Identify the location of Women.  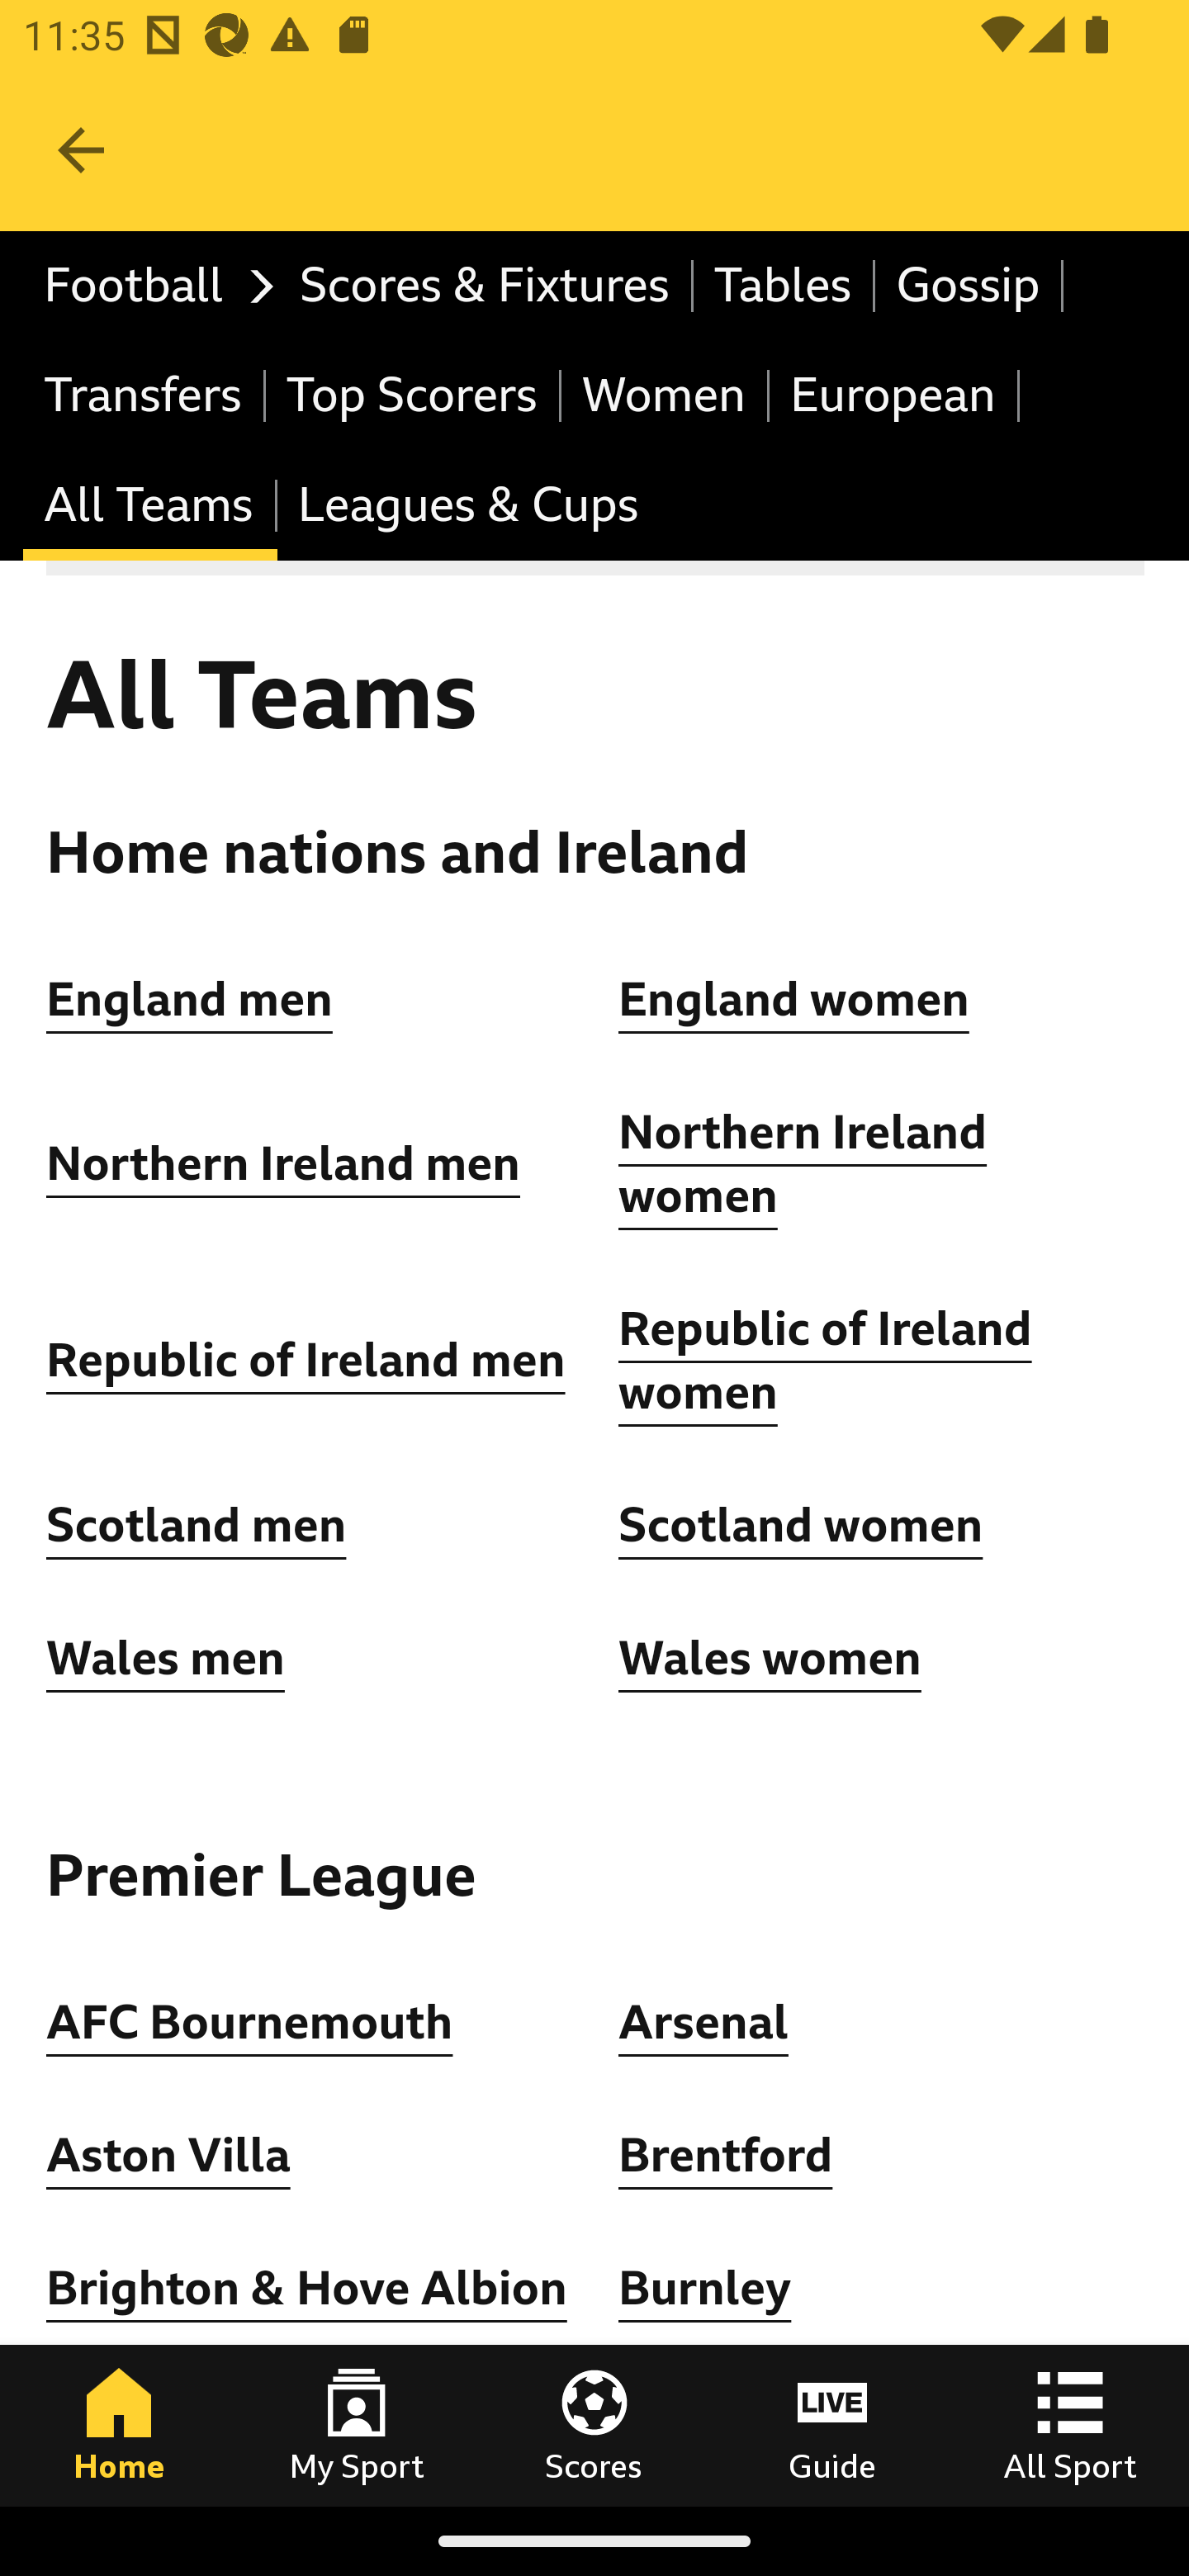
(666, 395).